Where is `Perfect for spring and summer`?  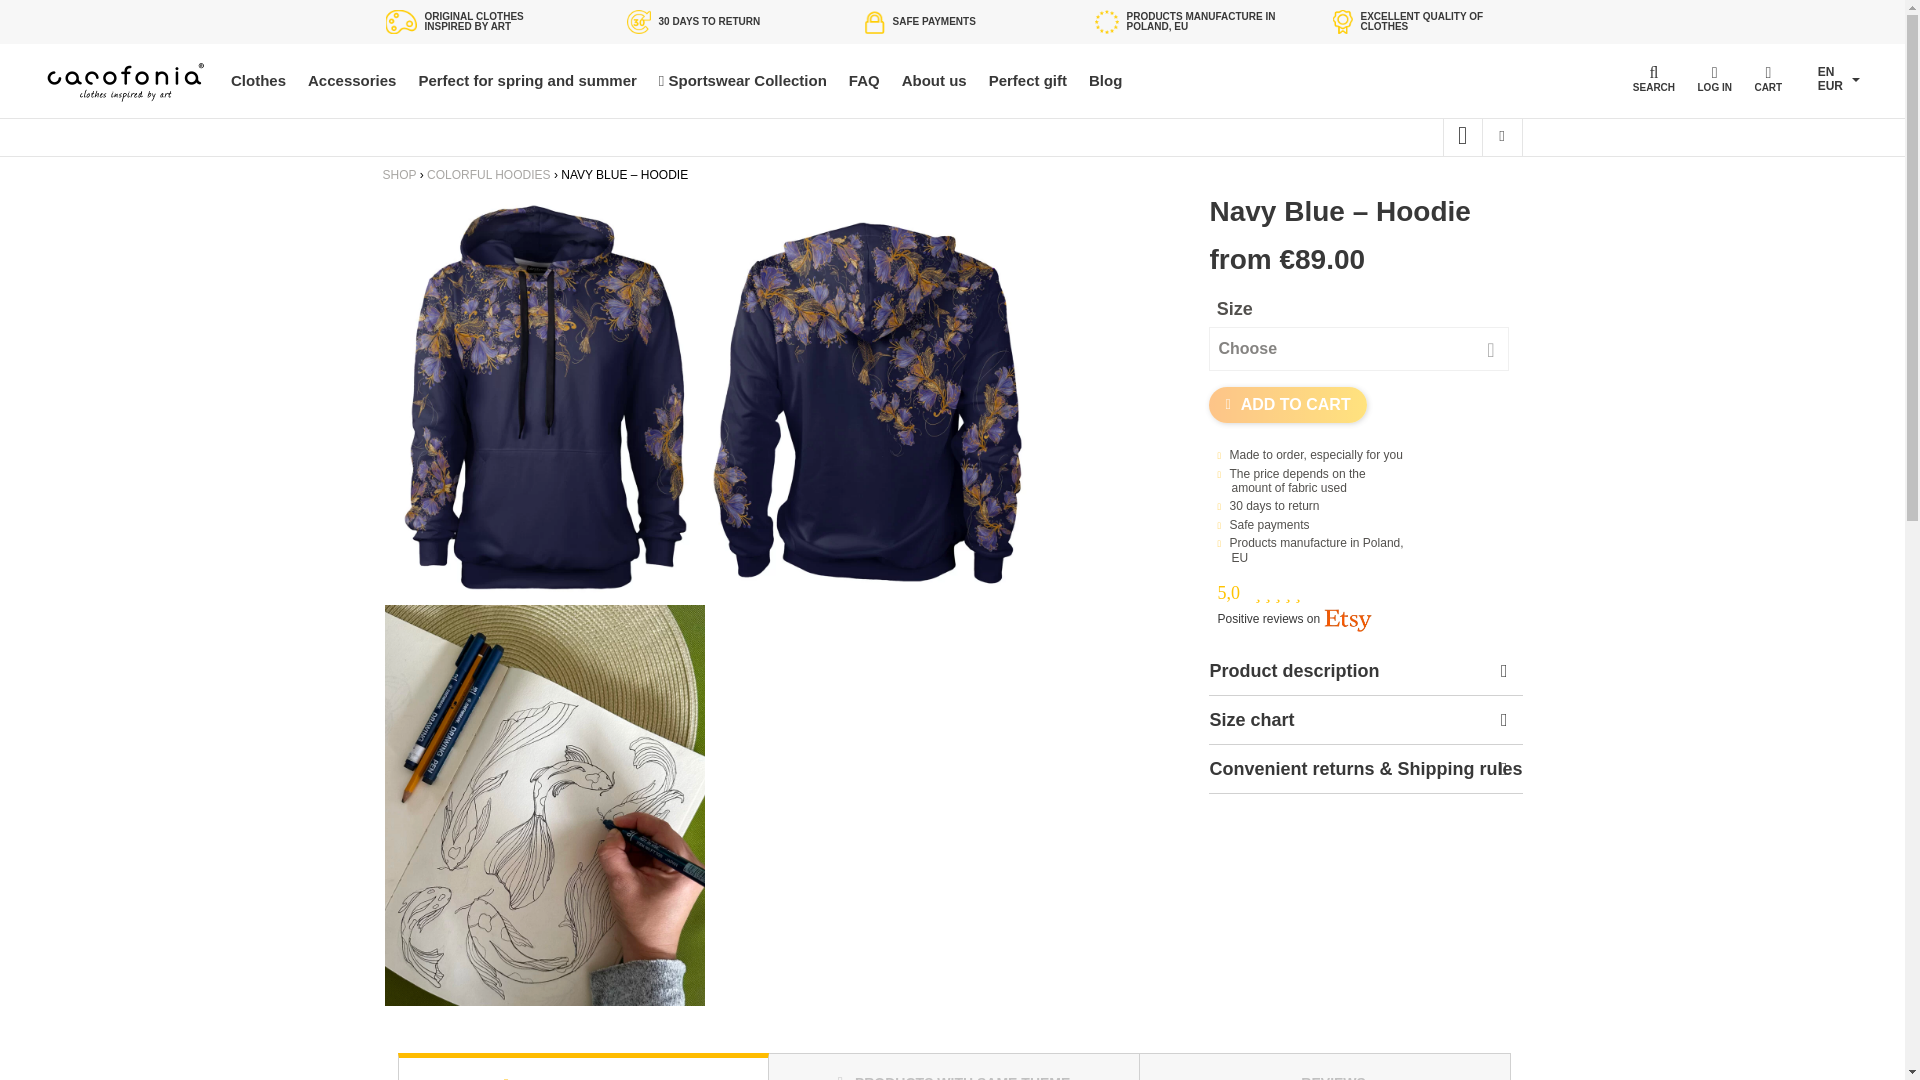
Perfect for spring and summer is located at coordinates (526, 80).